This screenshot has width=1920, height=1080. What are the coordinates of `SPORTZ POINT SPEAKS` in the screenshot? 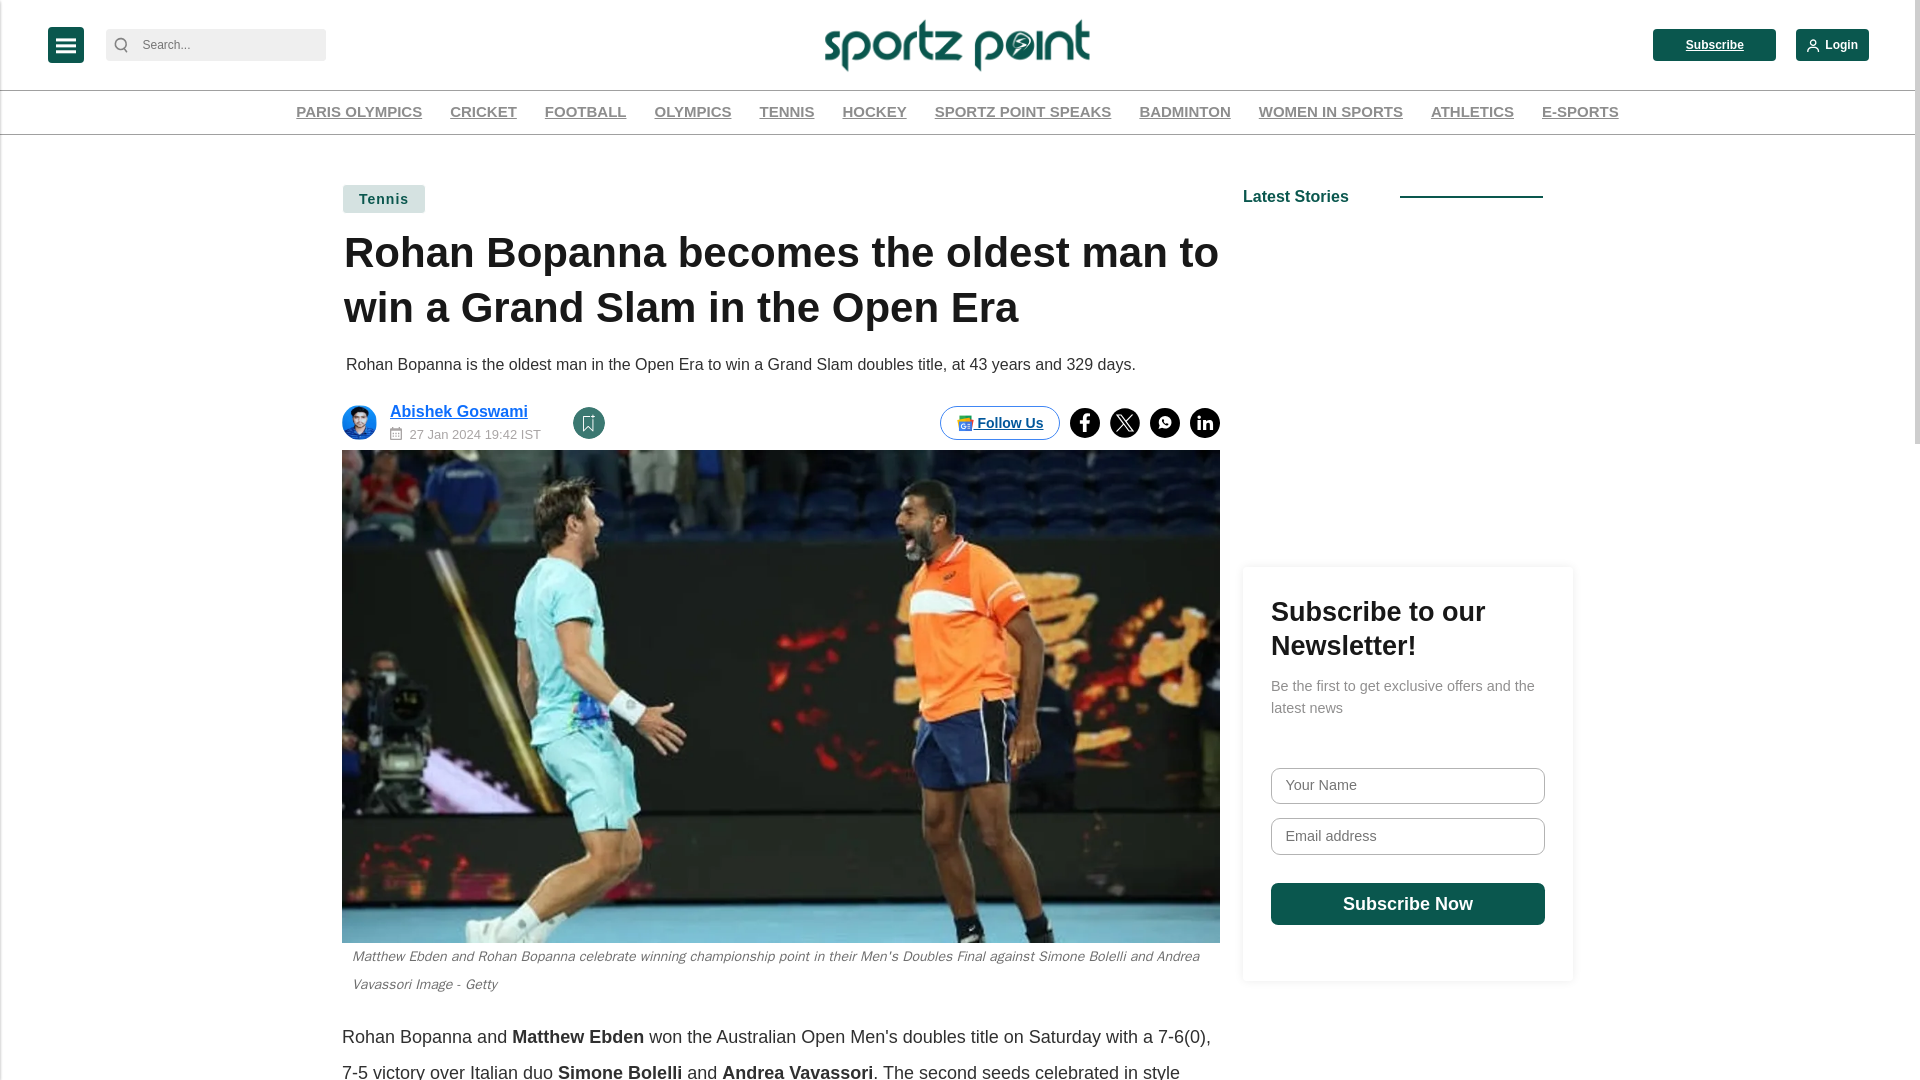 It's located at (1023, 112).